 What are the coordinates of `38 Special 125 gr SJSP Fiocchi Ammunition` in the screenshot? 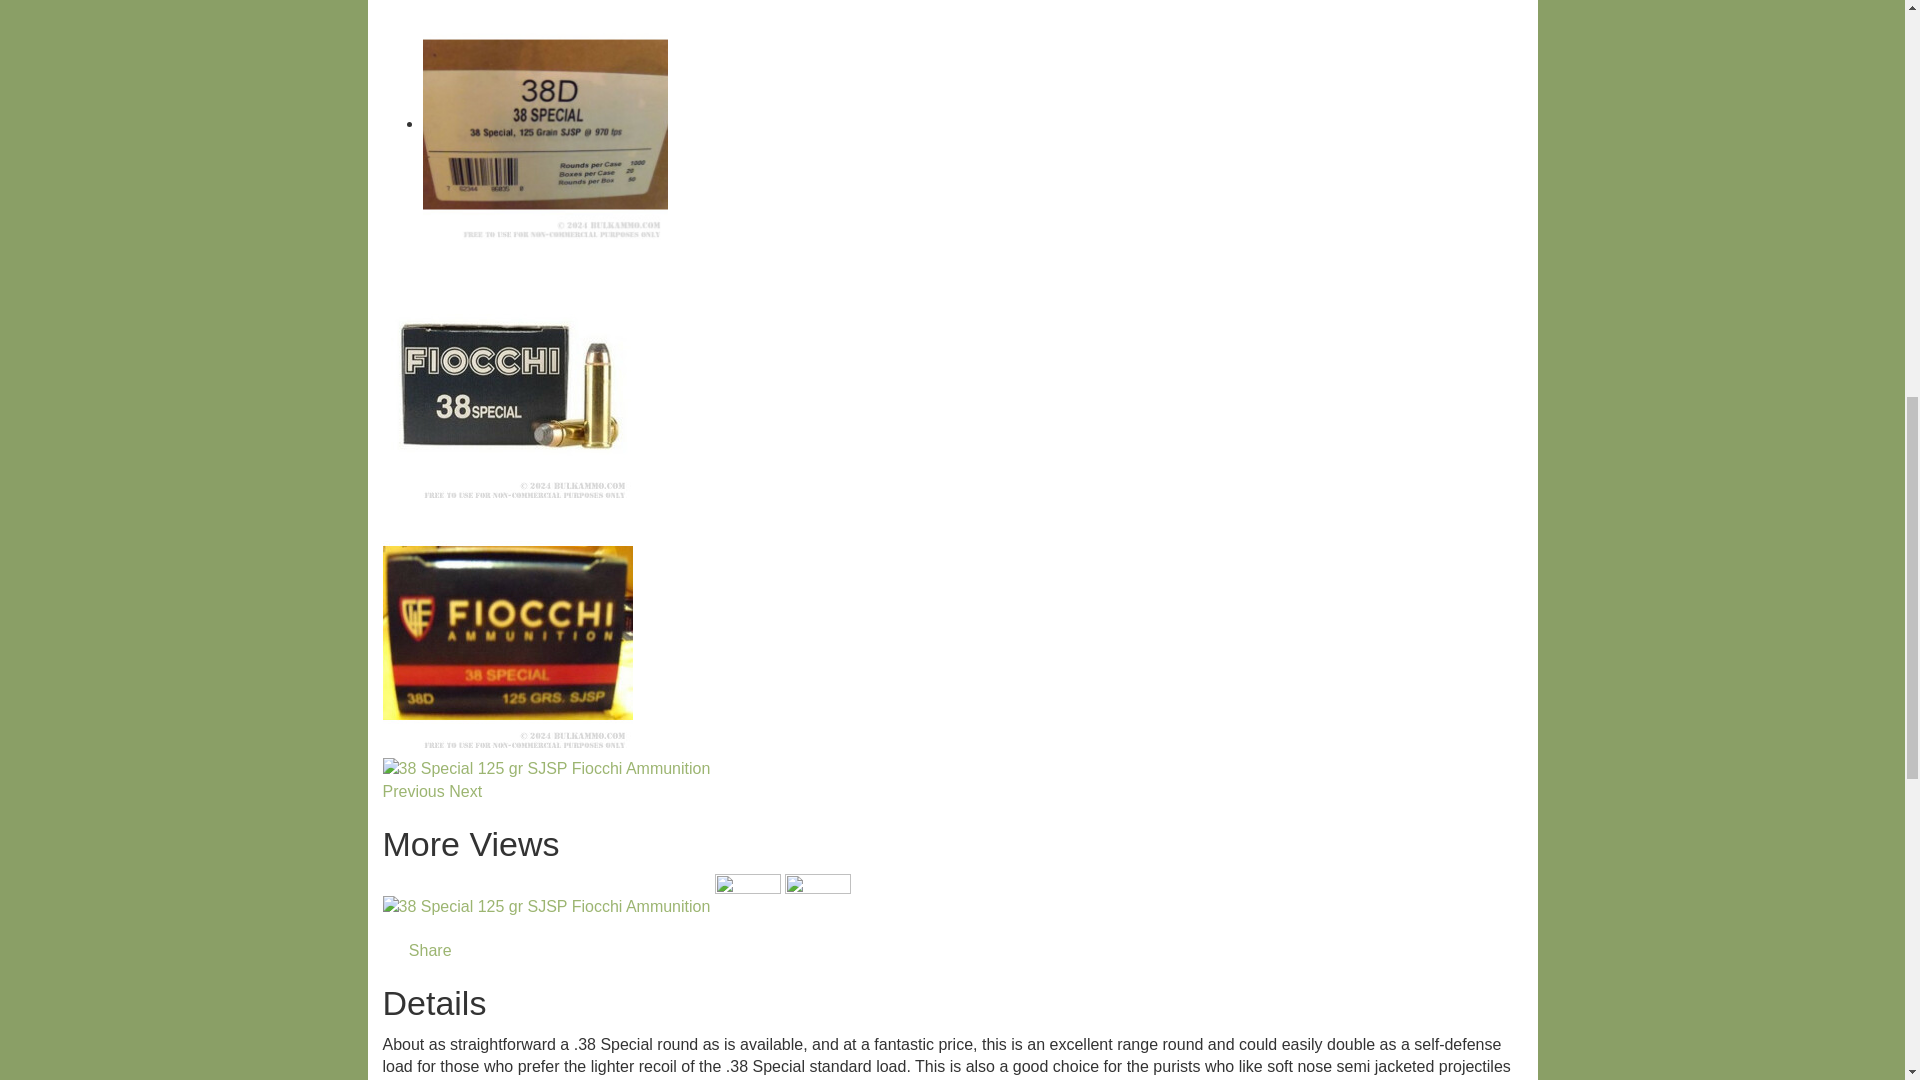 It's located at (506, 632).